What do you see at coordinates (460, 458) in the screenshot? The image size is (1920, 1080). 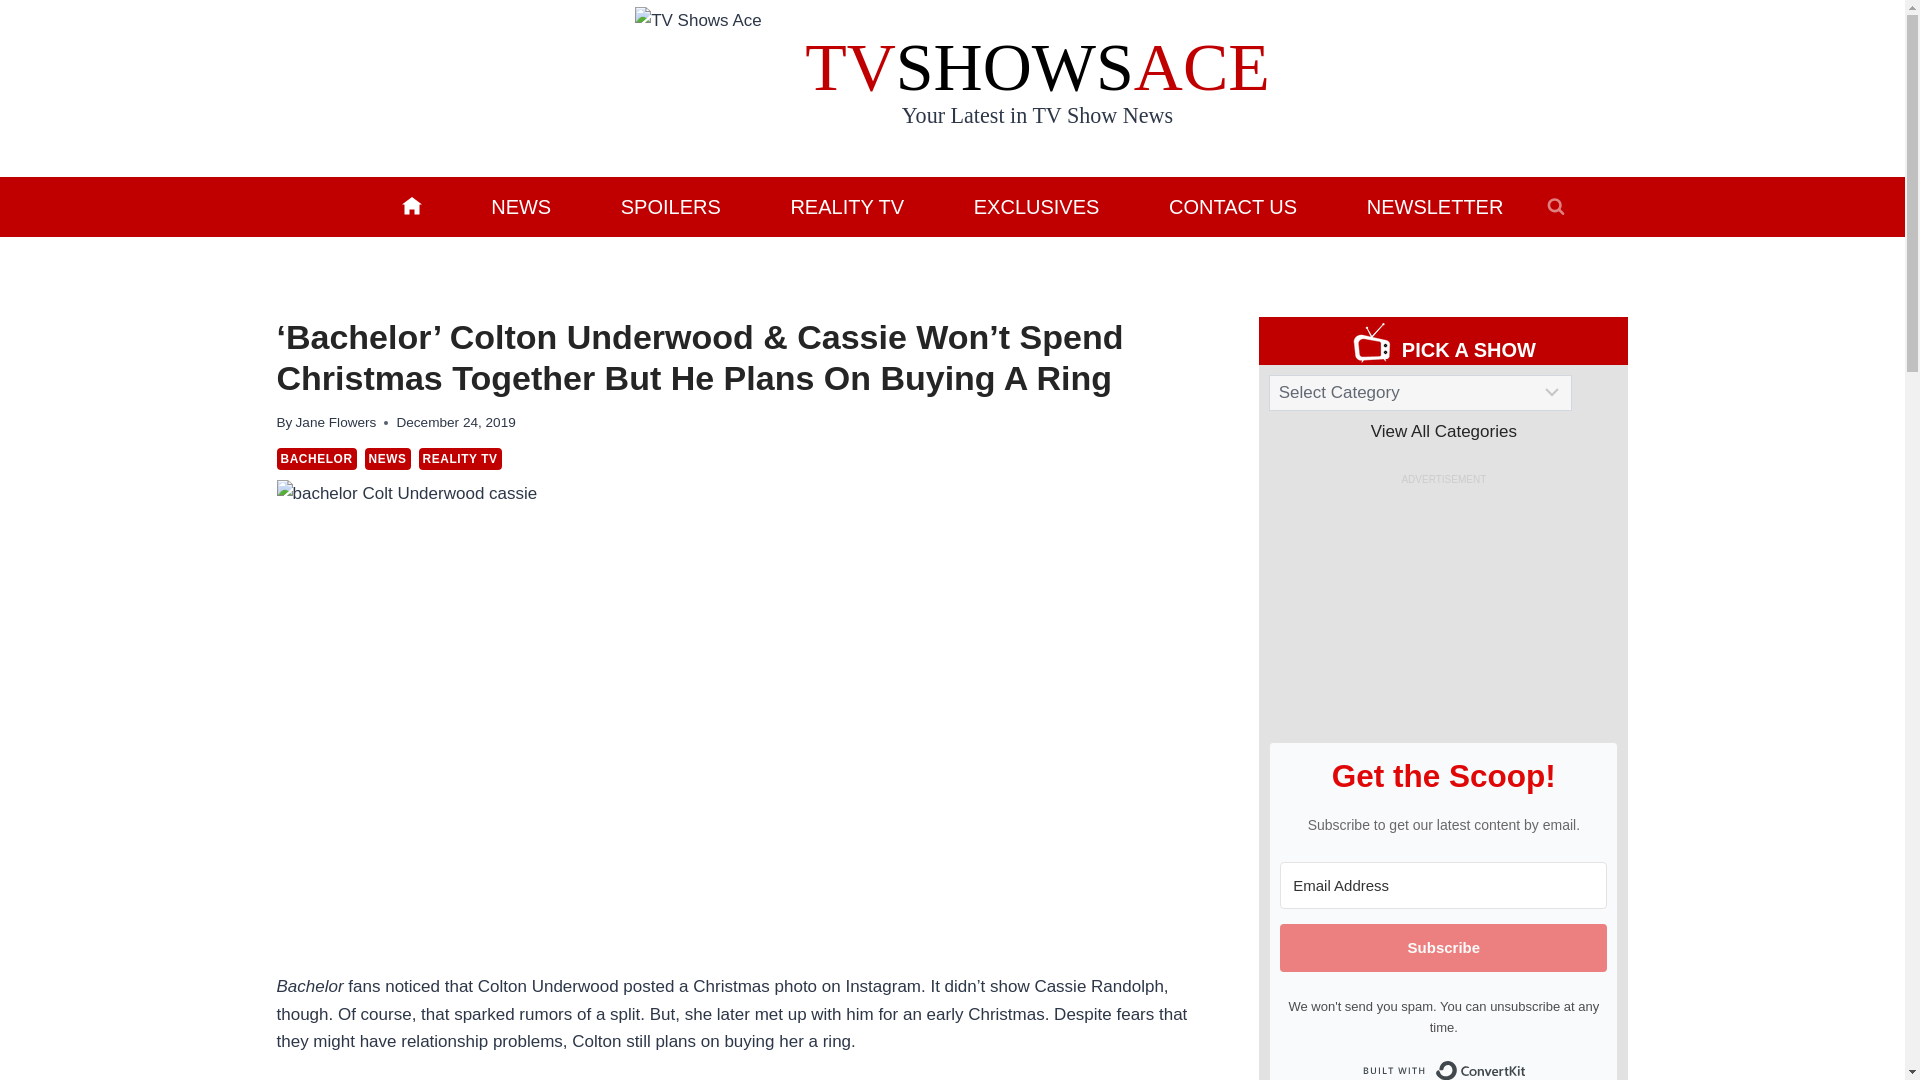 I see `REALITY TV` at bounding box center [460, 458].